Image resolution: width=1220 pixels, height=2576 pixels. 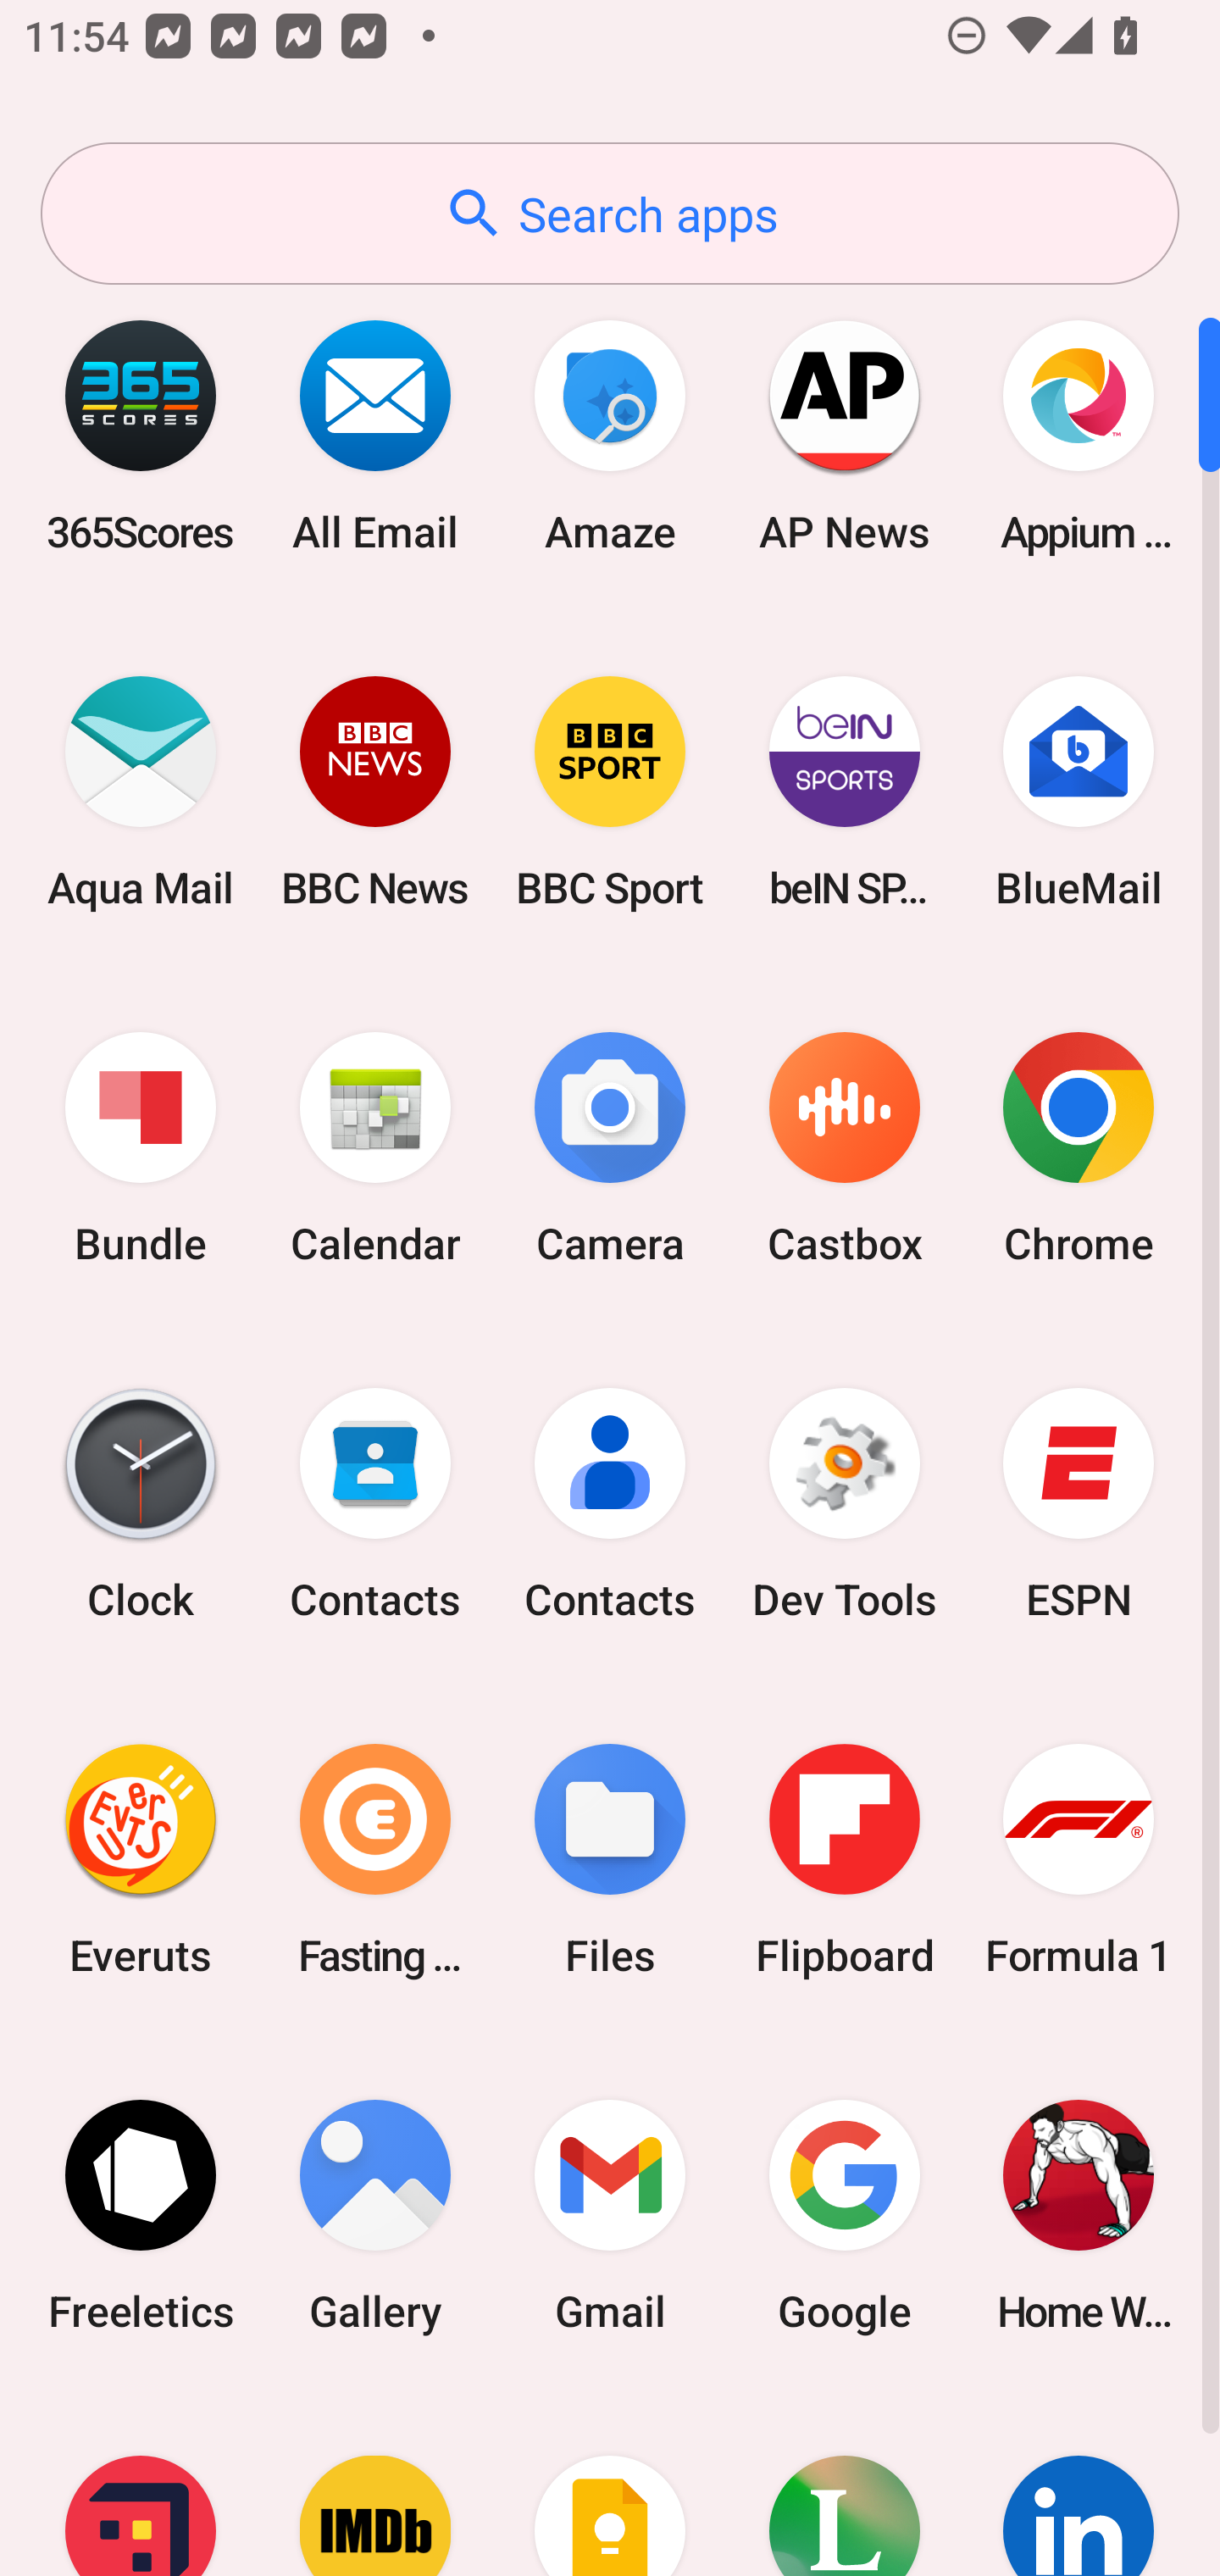 I want to click on Everuts, so click(x=141, y=1859).